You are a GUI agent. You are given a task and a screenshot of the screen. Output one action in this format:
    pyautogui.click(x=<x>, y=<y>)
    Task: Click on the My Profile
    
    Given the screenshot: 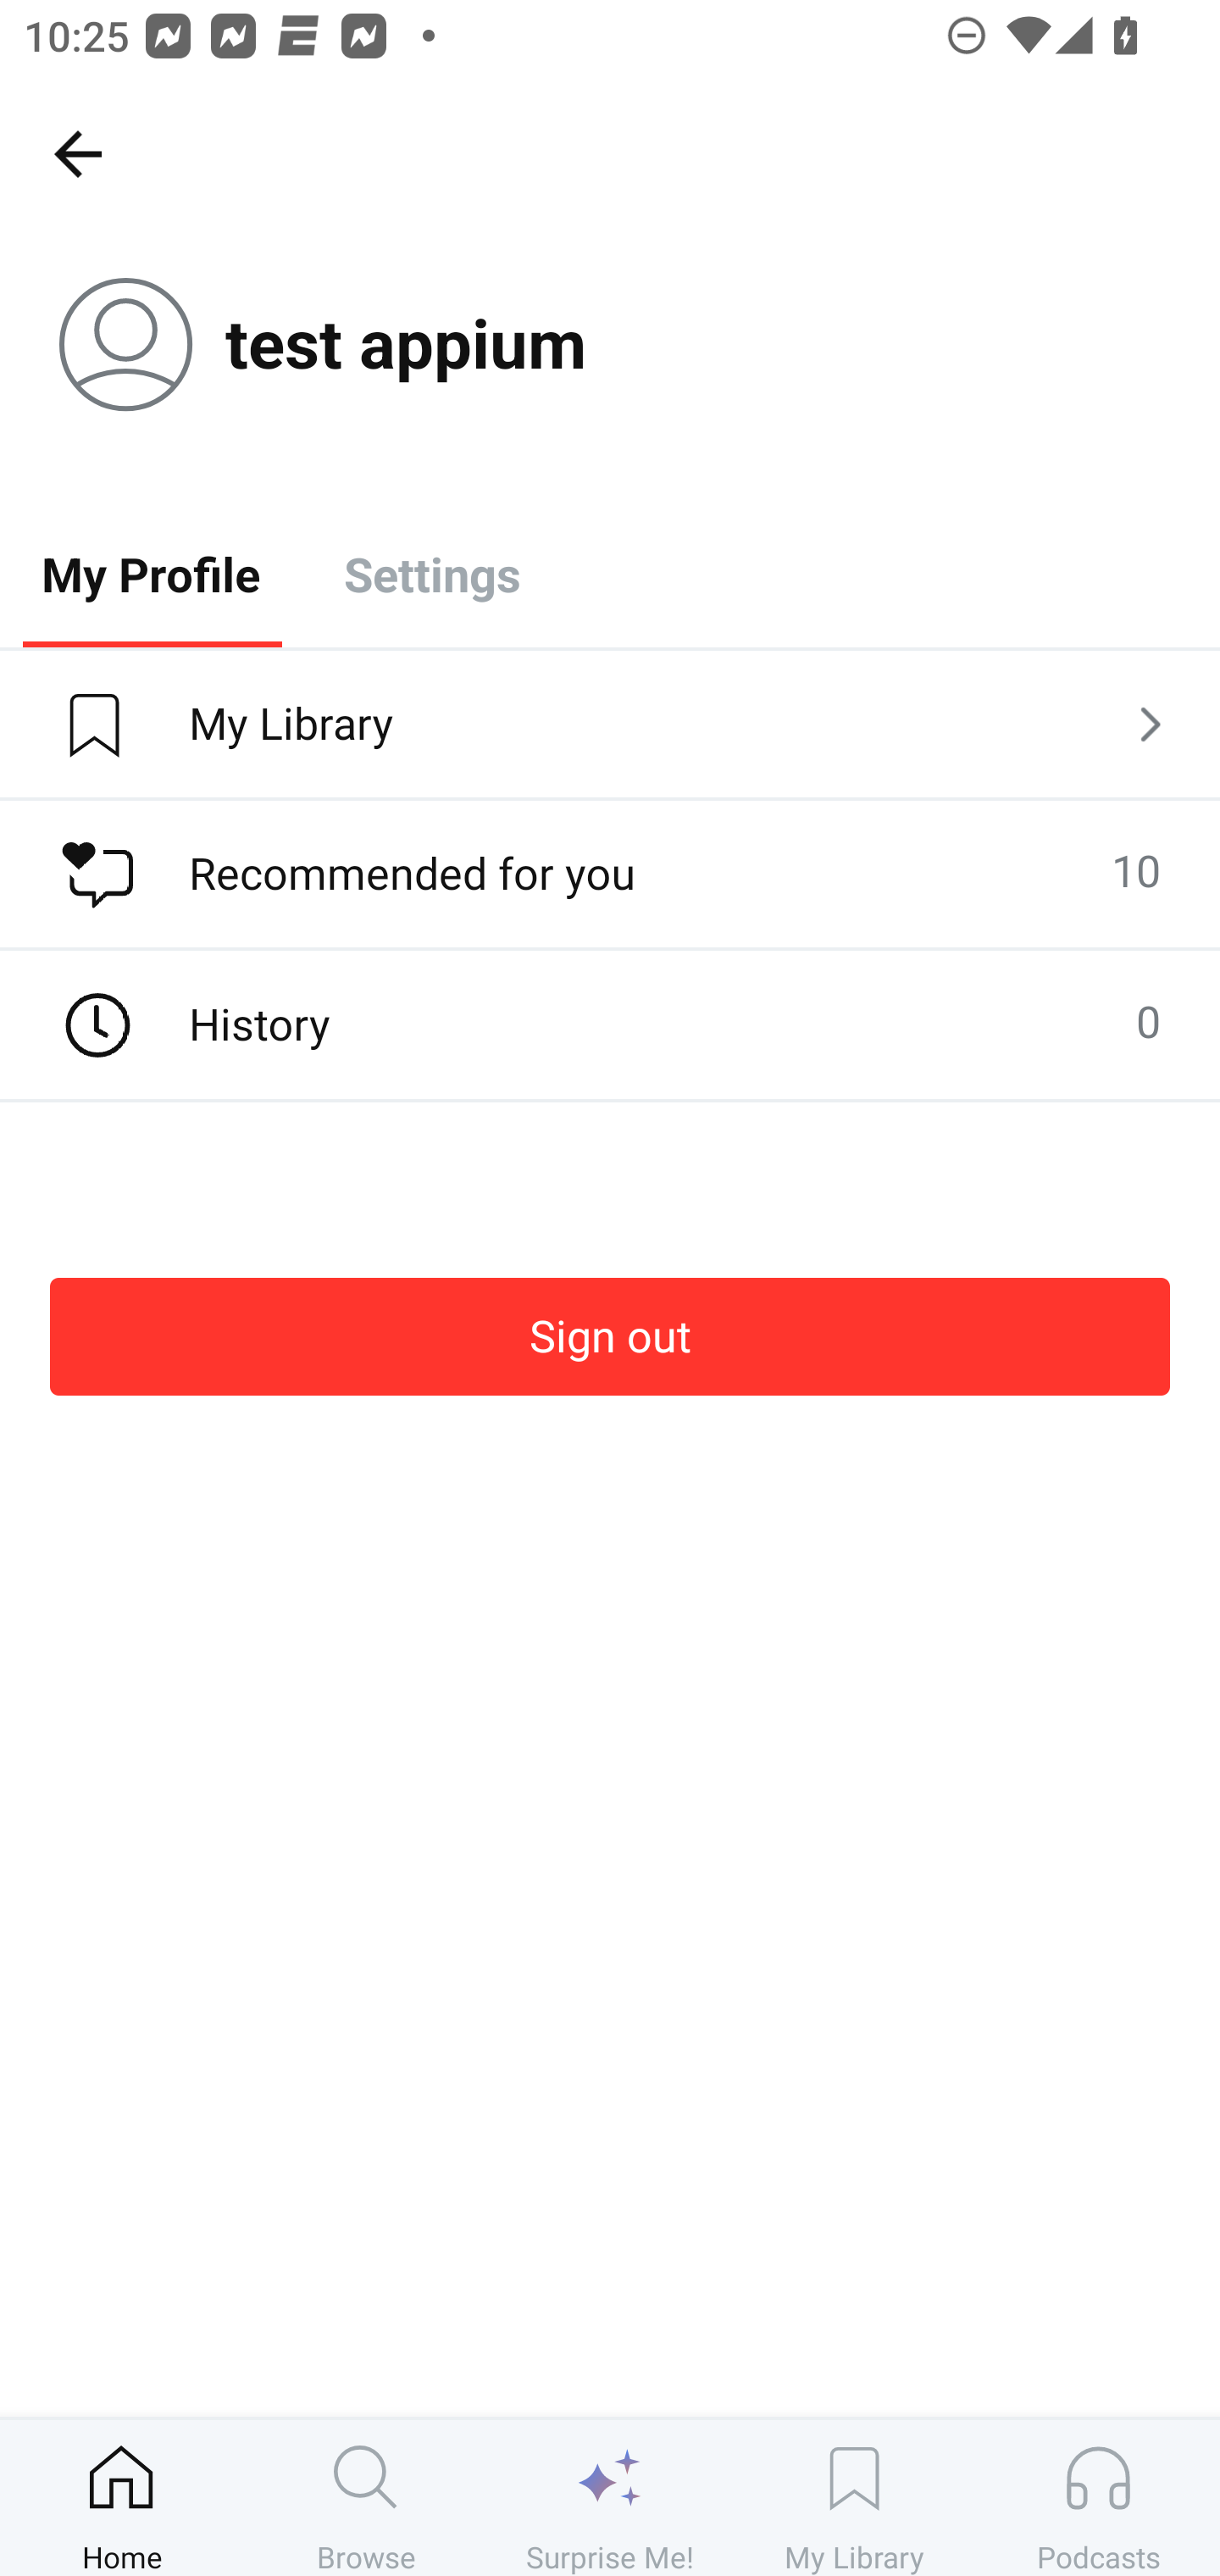 What is the action you would take?
    pyautogui.click(x=151, y=573)
    